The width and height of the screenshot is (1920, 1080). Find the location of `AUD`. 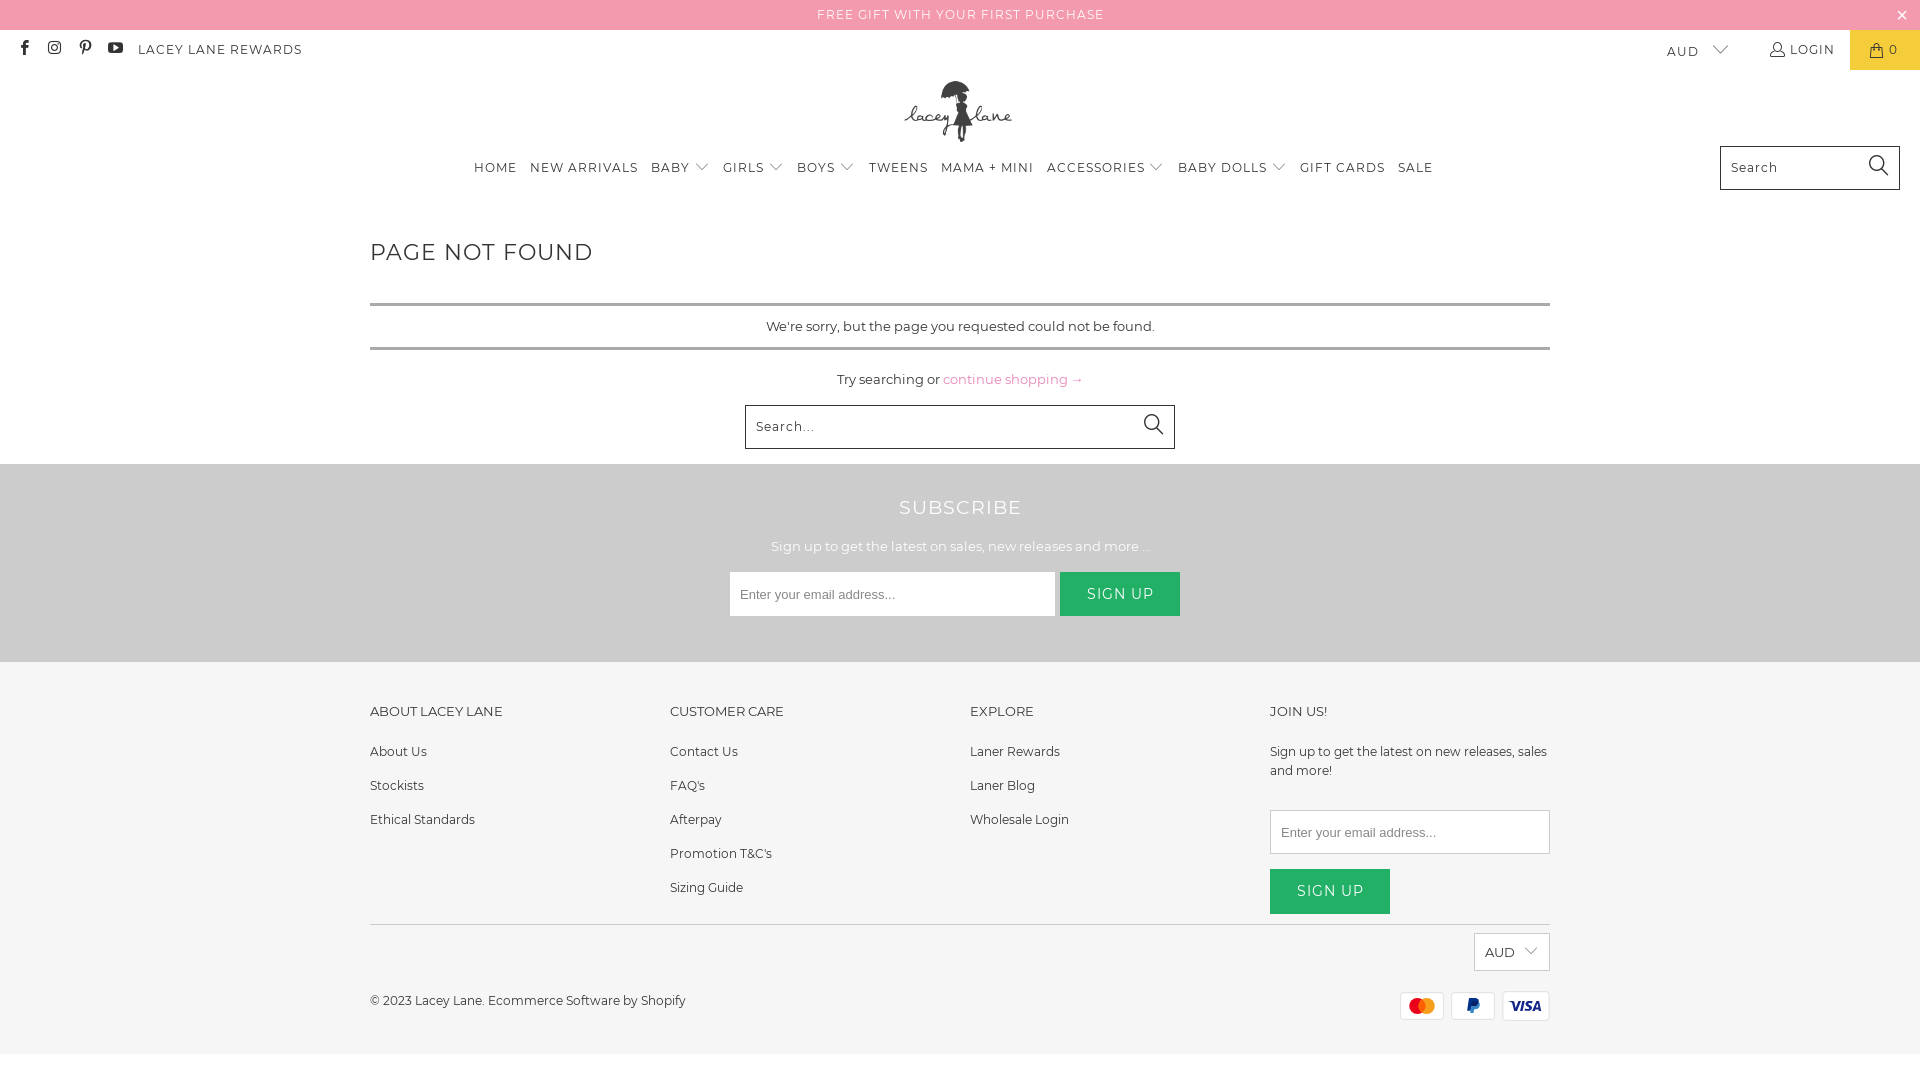

AUD is located at coordinates (1688, 50).